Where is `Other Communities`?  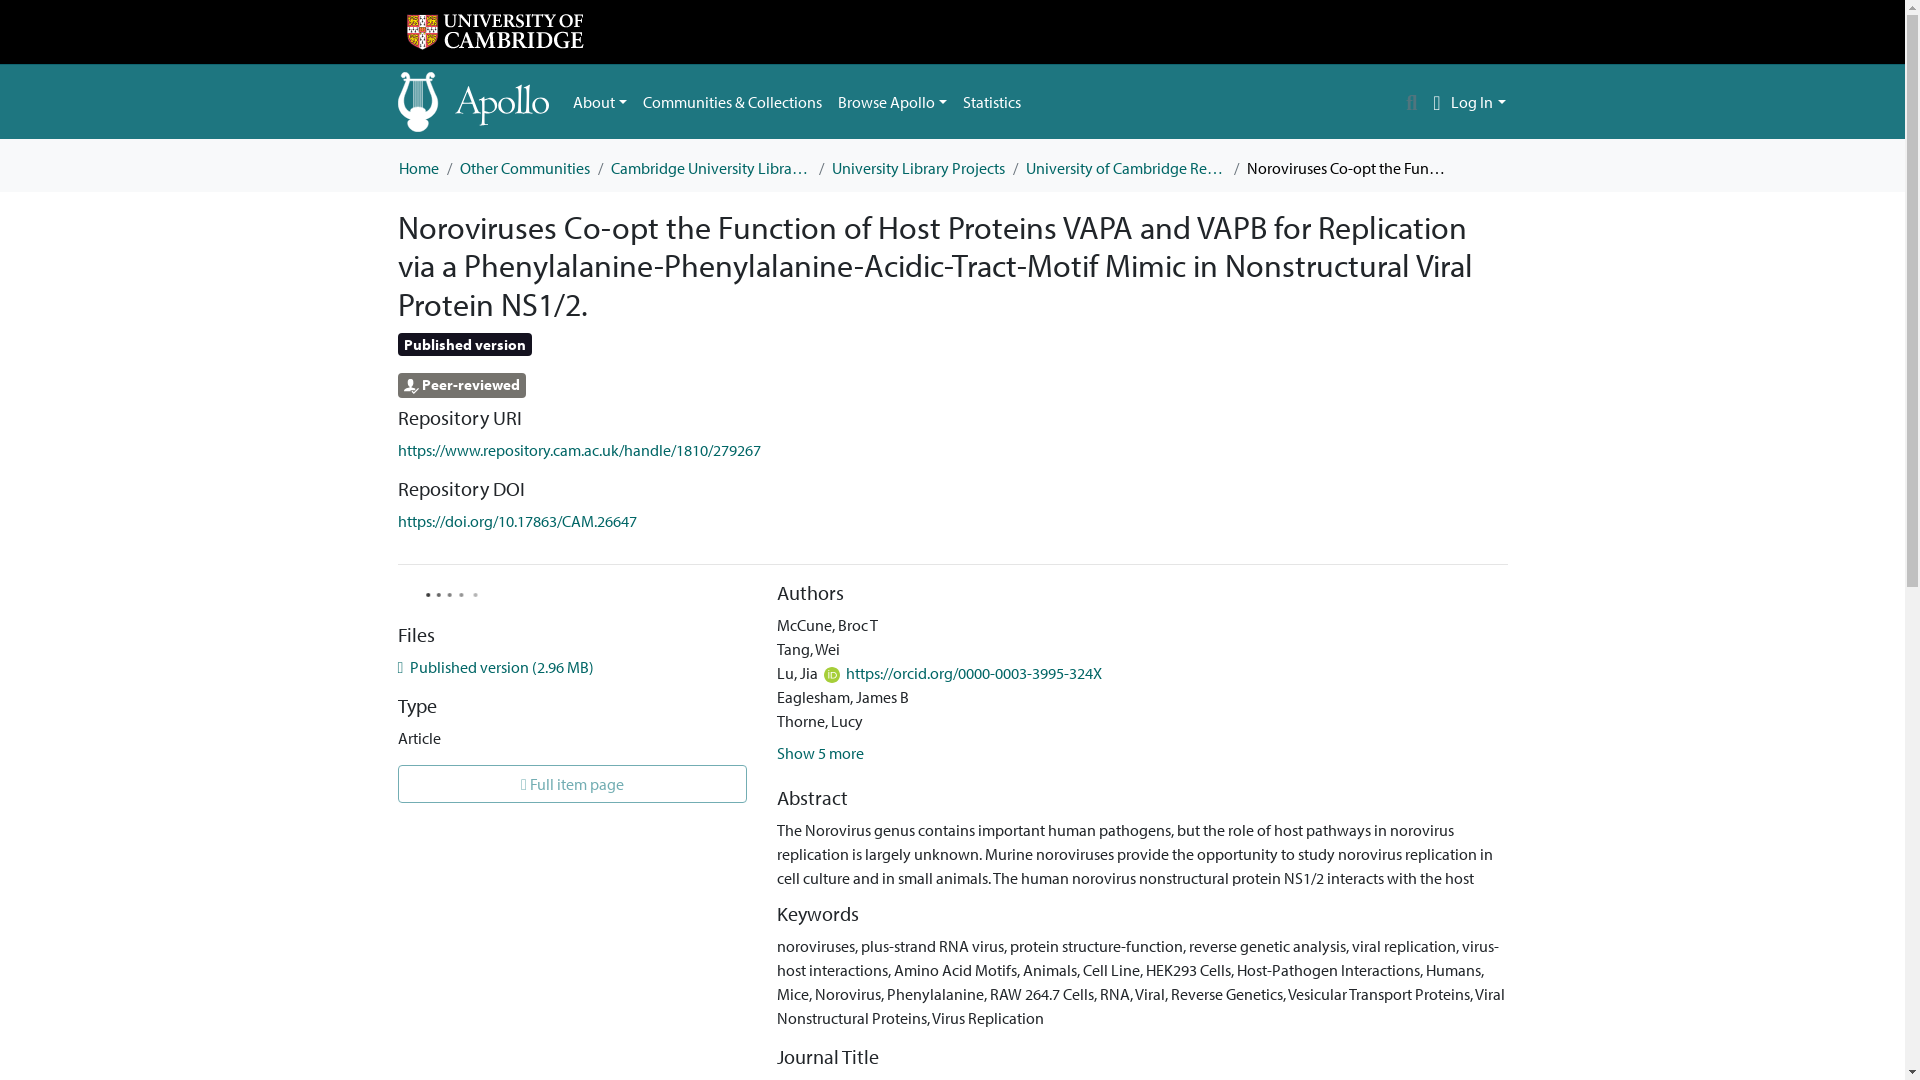
Other Communities is located at coordinates (524, 168).